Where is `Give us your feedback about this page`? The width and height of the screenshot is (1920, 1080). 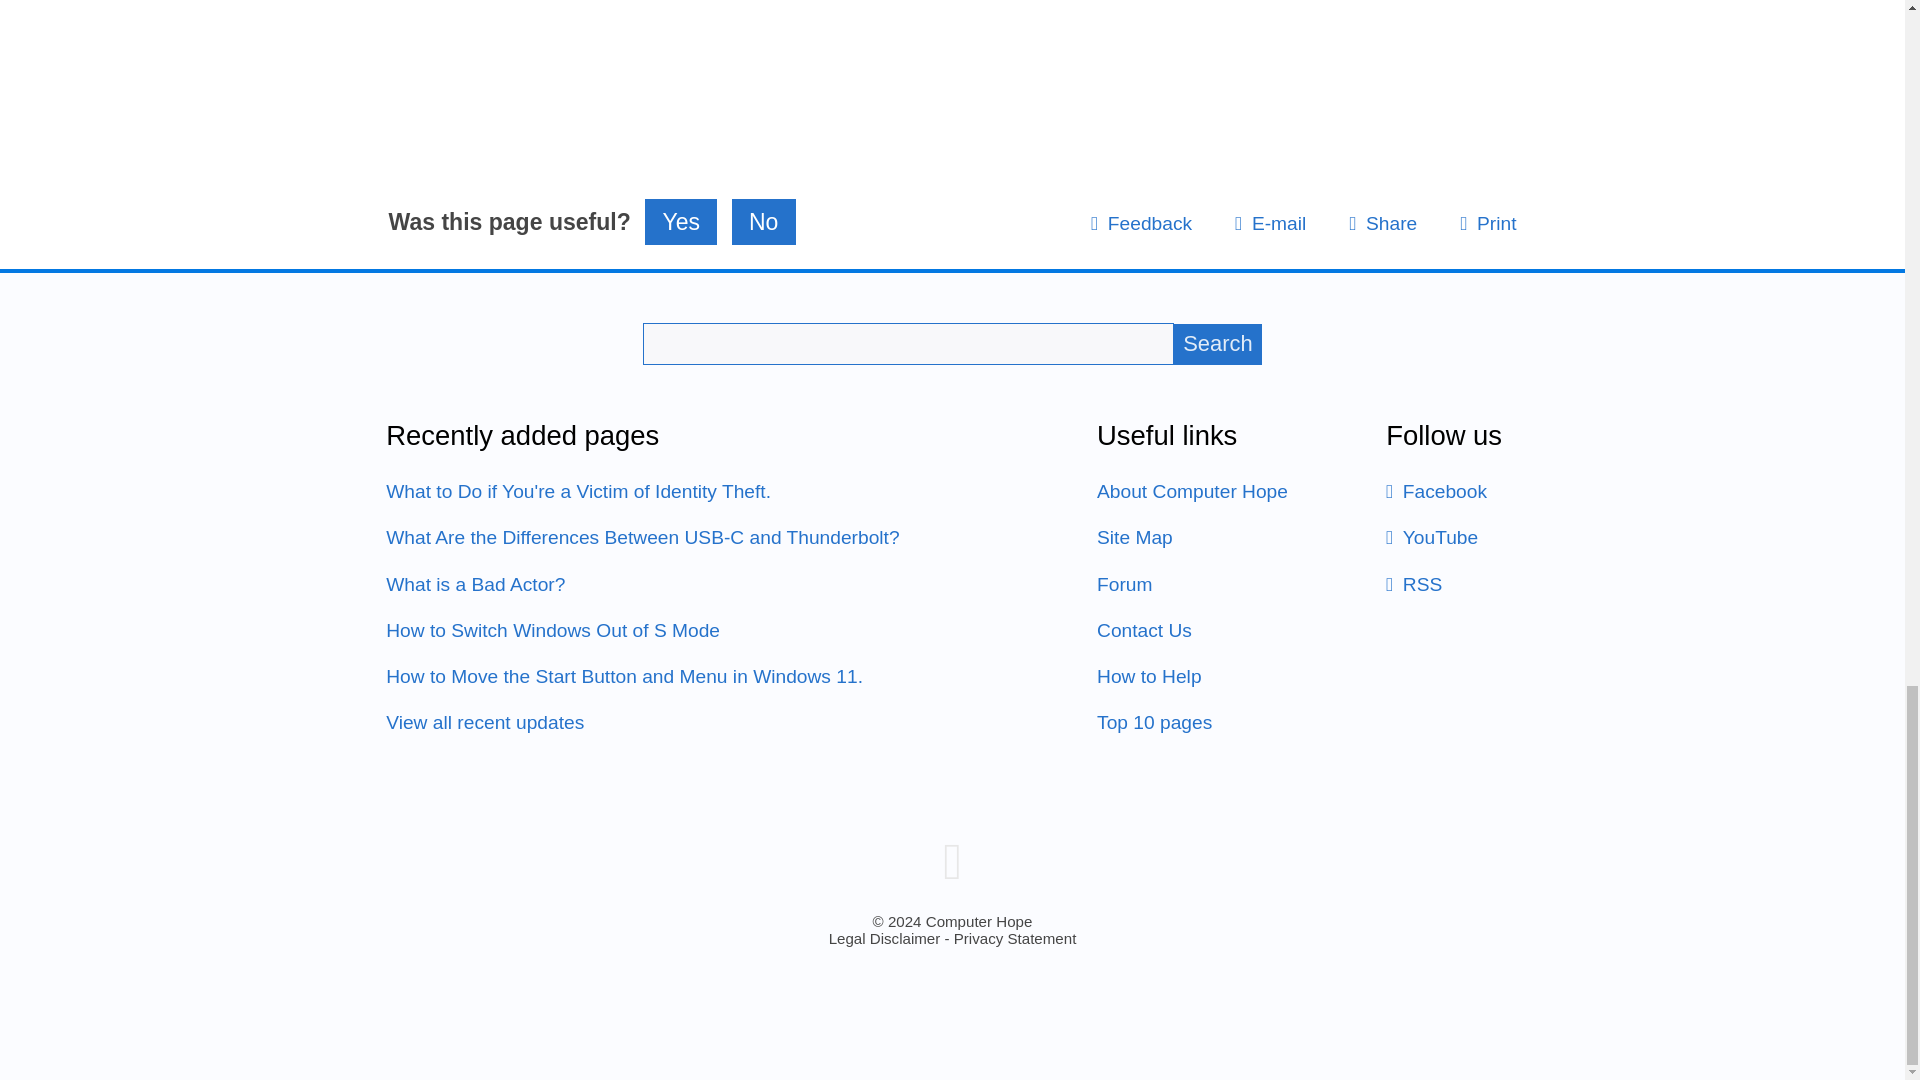
Give us your feedback about this page is located at coordinates (1141, 223).